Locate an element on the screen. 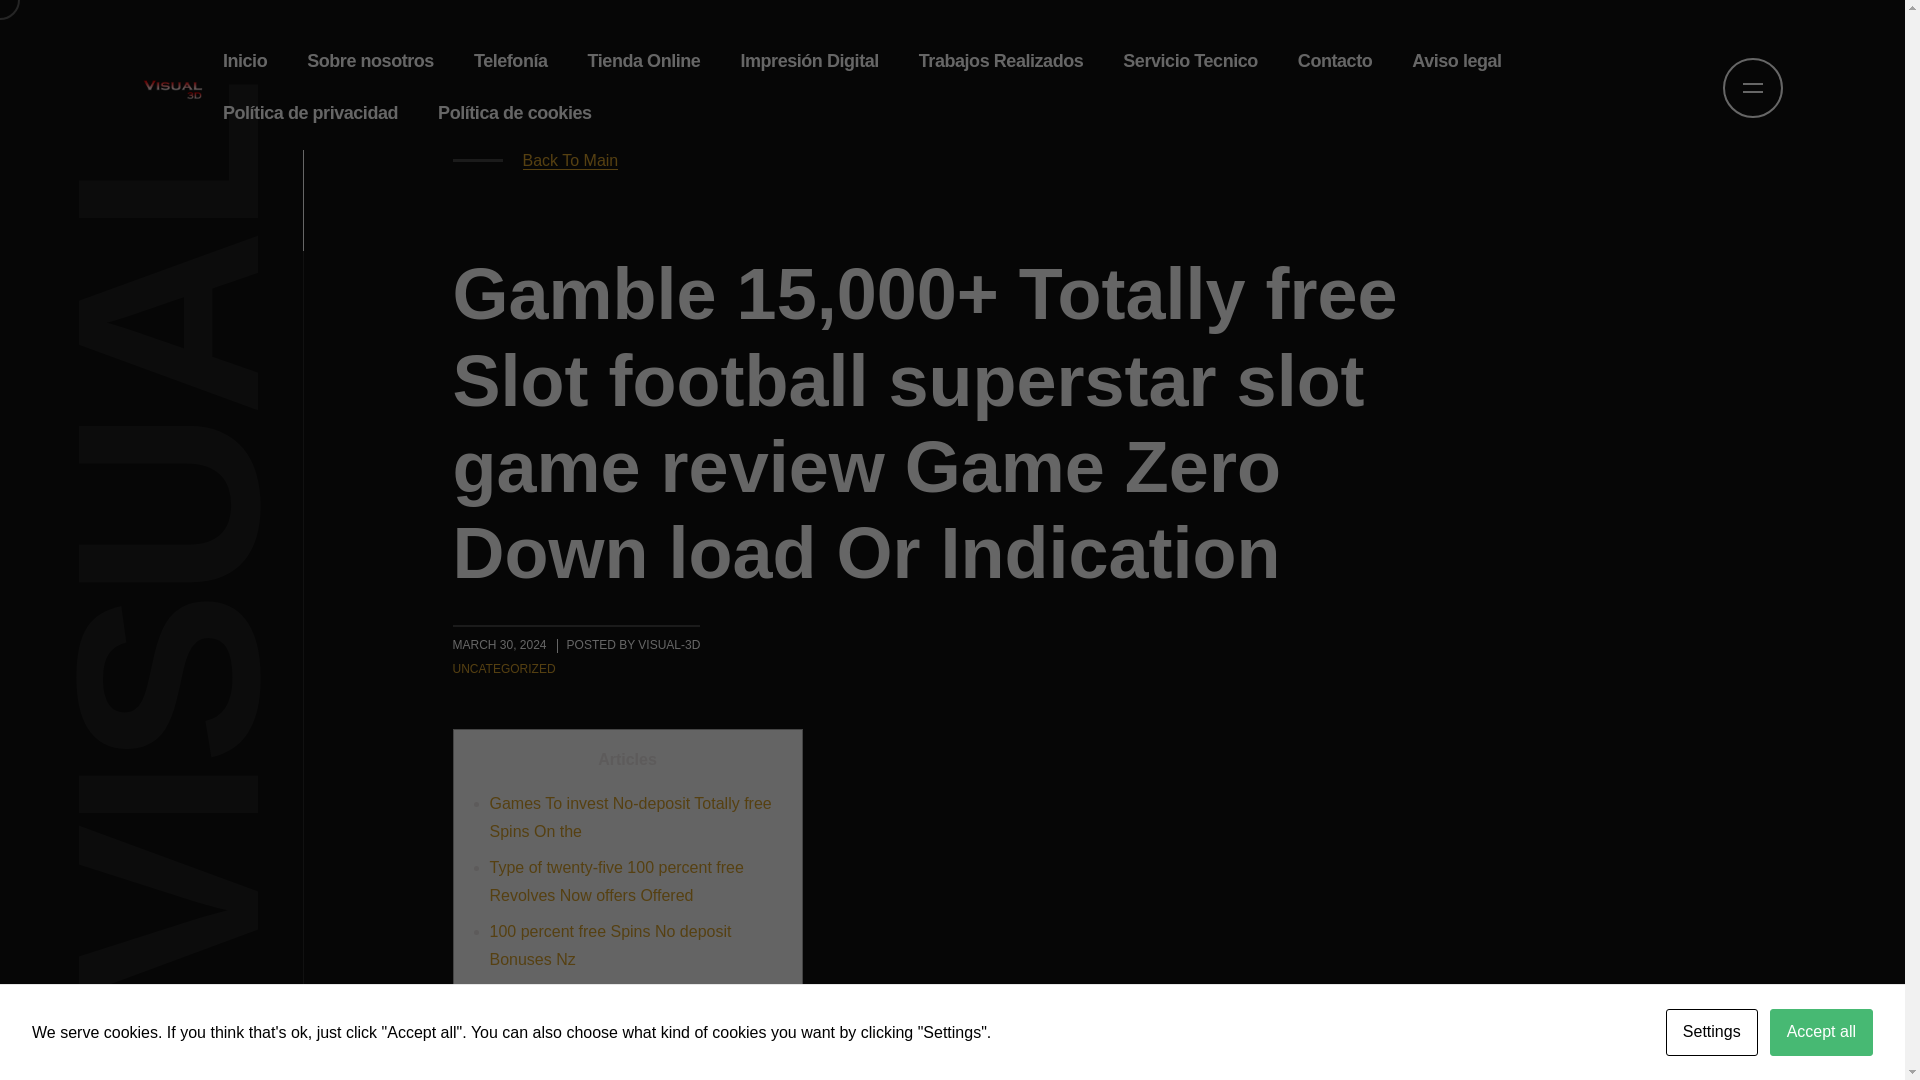 The height and width of the screenshot is (1080, 1920). Aviso legal is located at coordinates (1456, 61).